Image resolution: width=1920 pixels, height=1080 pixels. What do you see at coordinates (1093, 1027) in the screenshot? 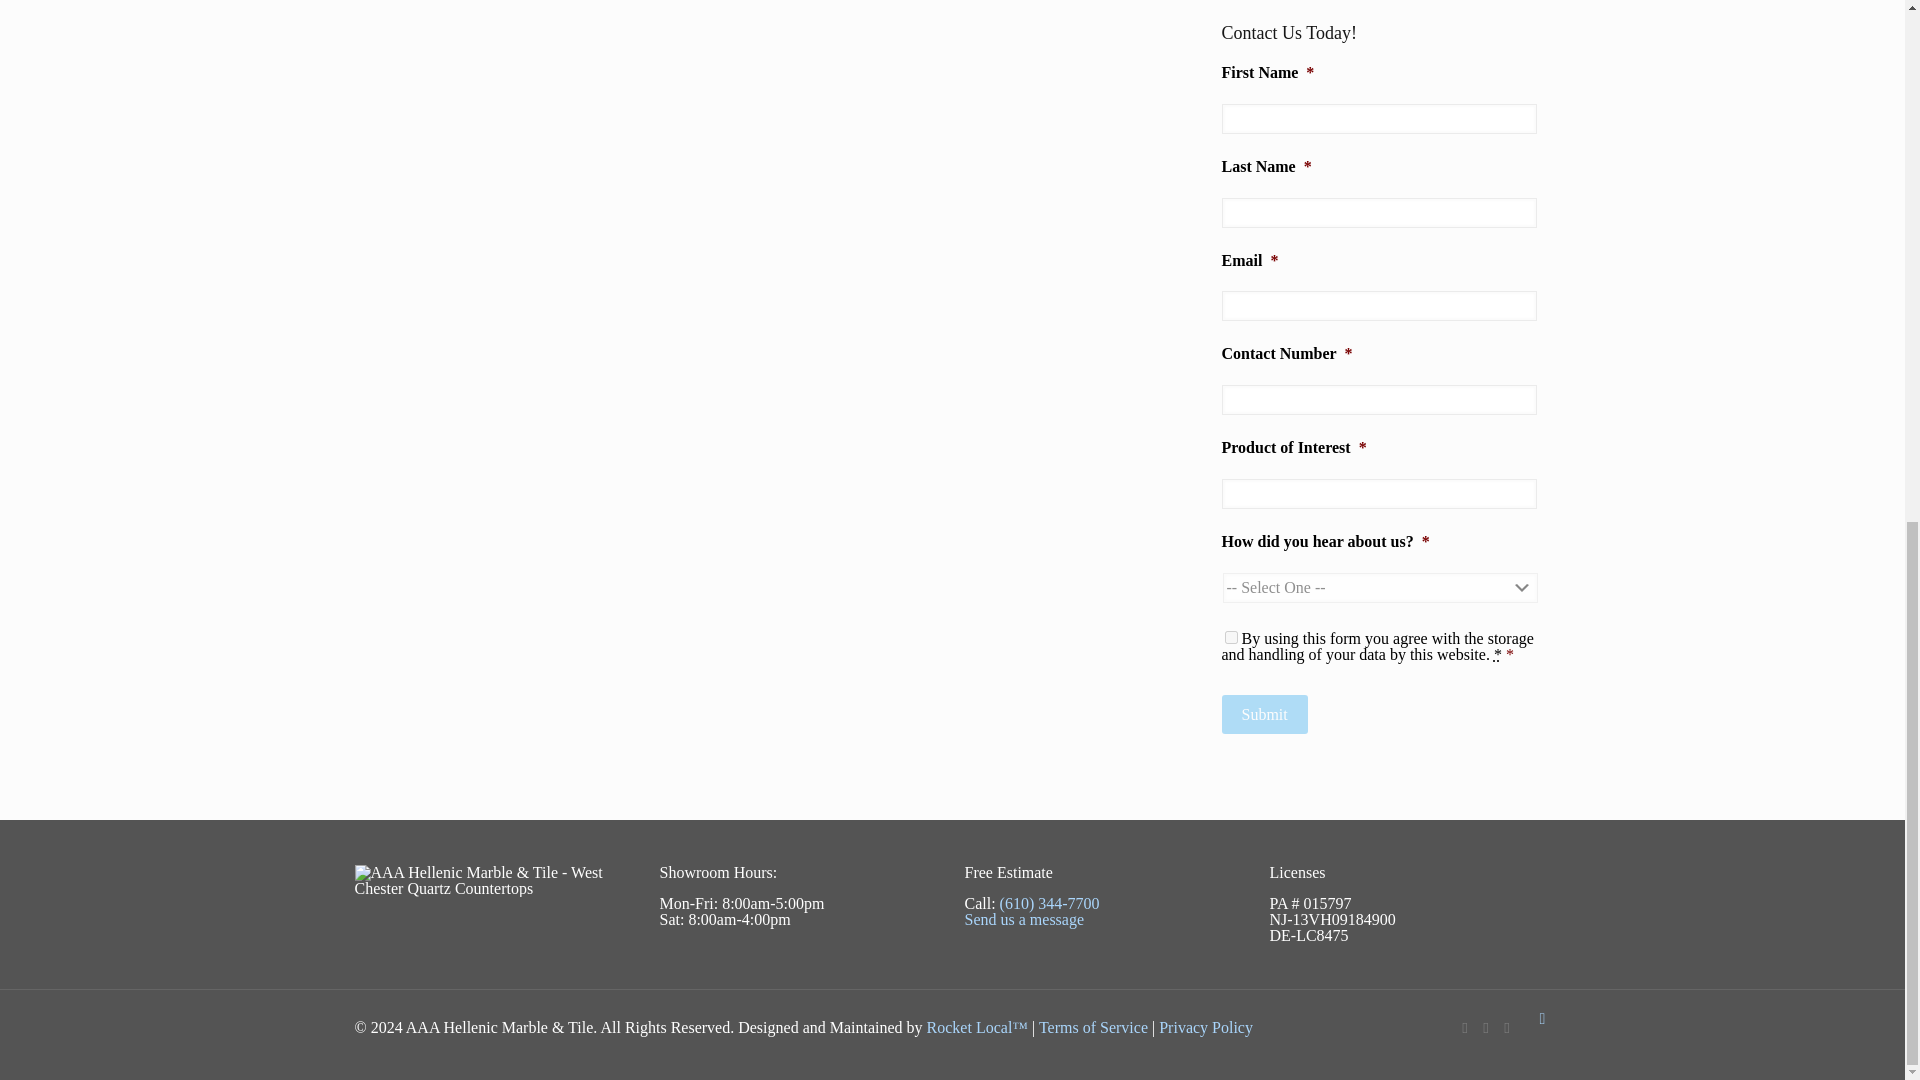
I see `Terms of Service` at bounding box center [1093, 1027].